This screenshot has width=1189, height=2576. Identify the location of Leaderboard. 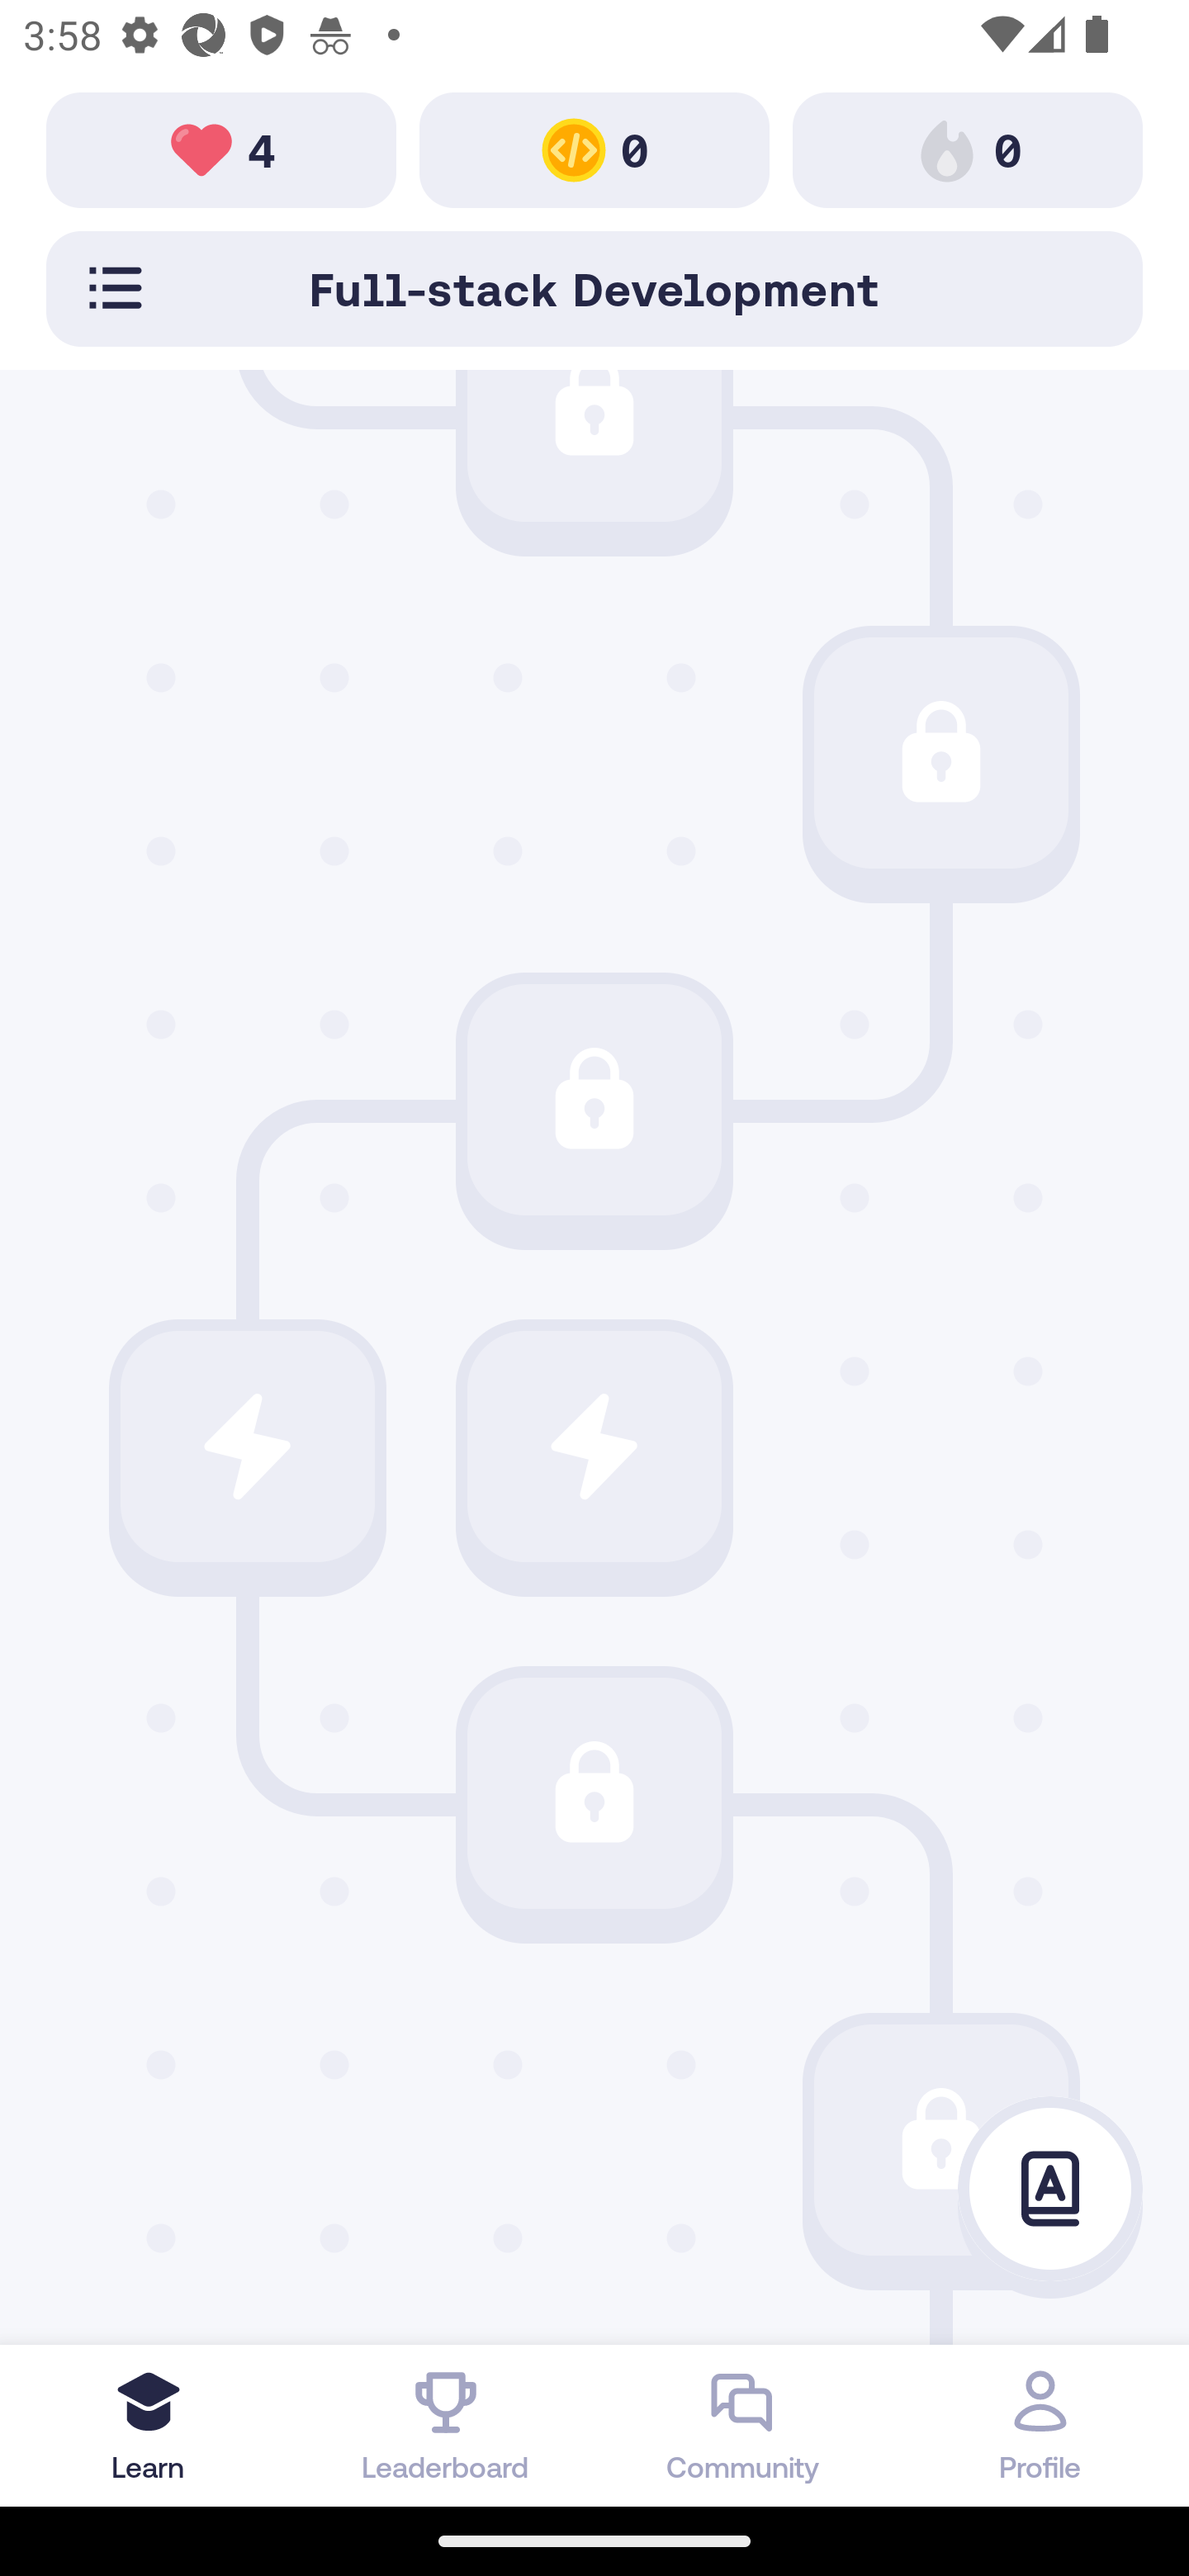
(446, 2425).